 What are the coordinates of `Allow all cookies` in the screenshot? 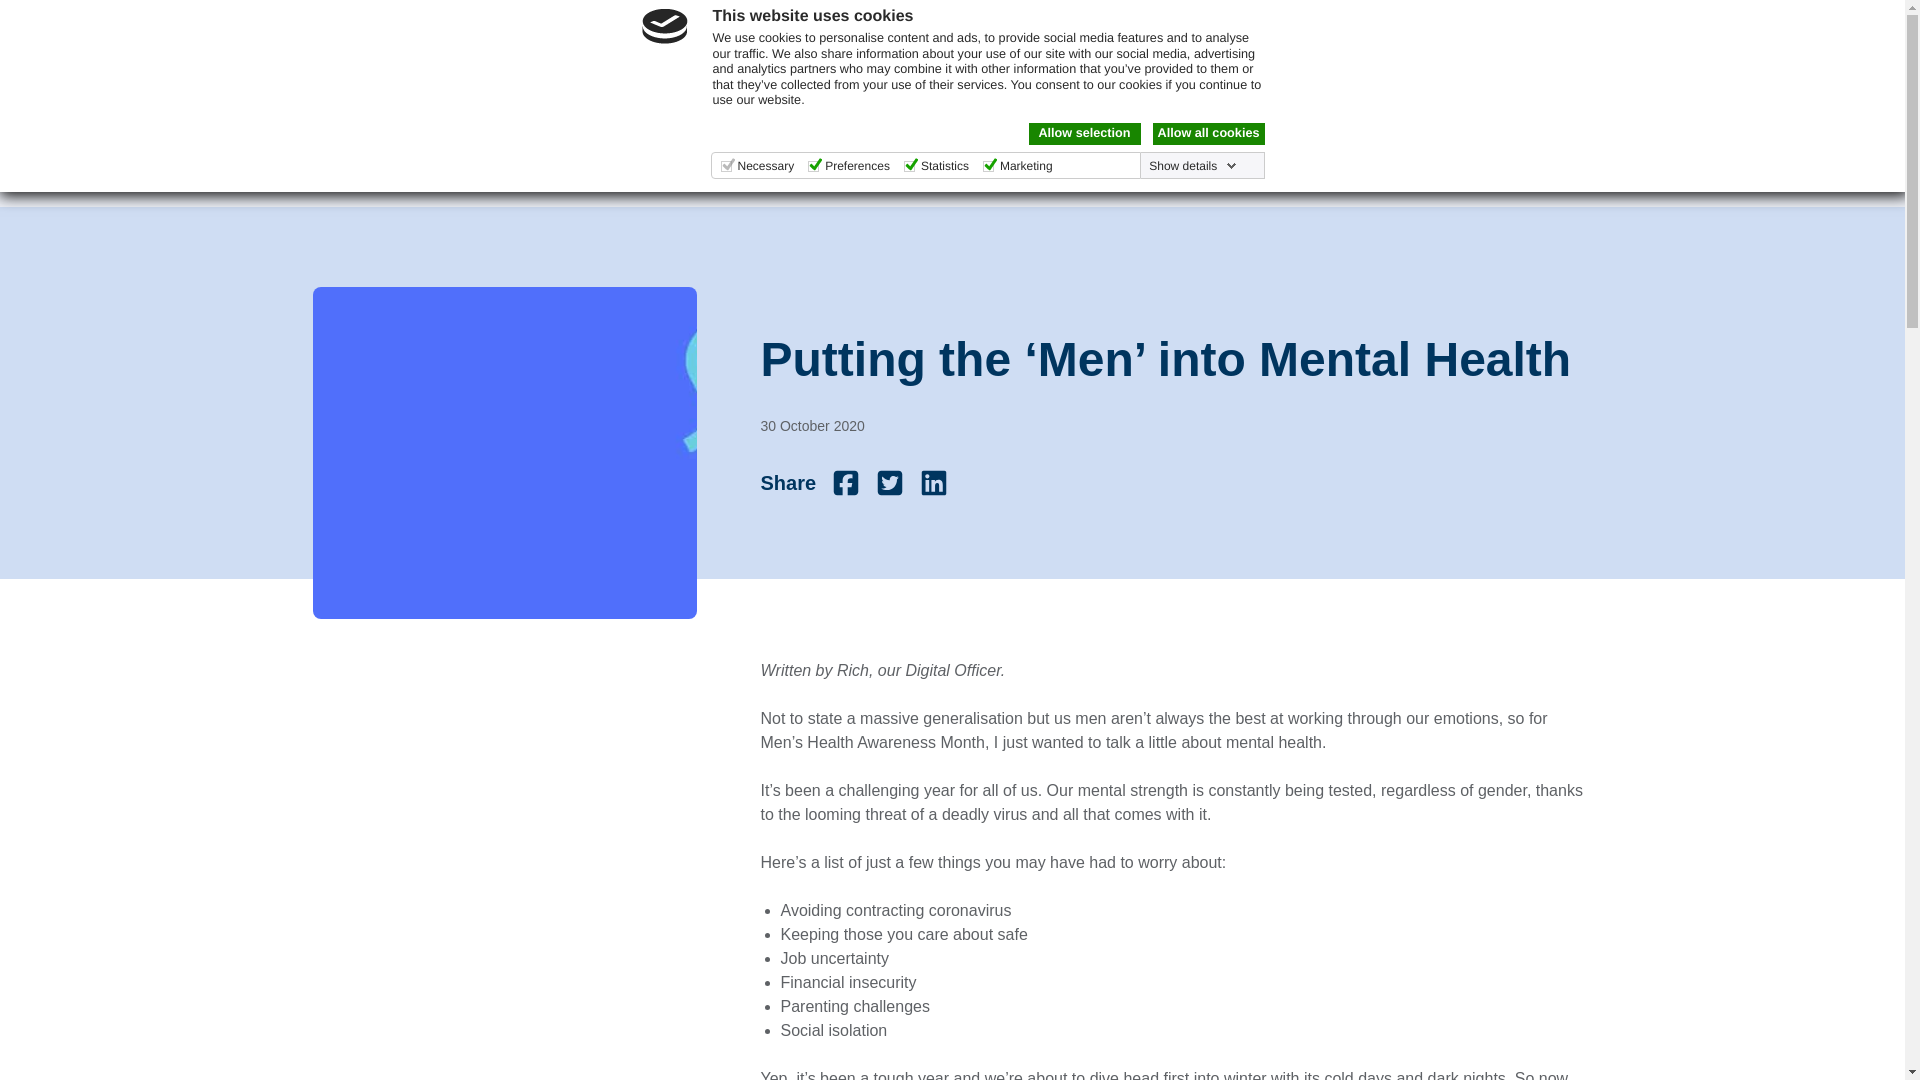 It's located at (1208, 134).